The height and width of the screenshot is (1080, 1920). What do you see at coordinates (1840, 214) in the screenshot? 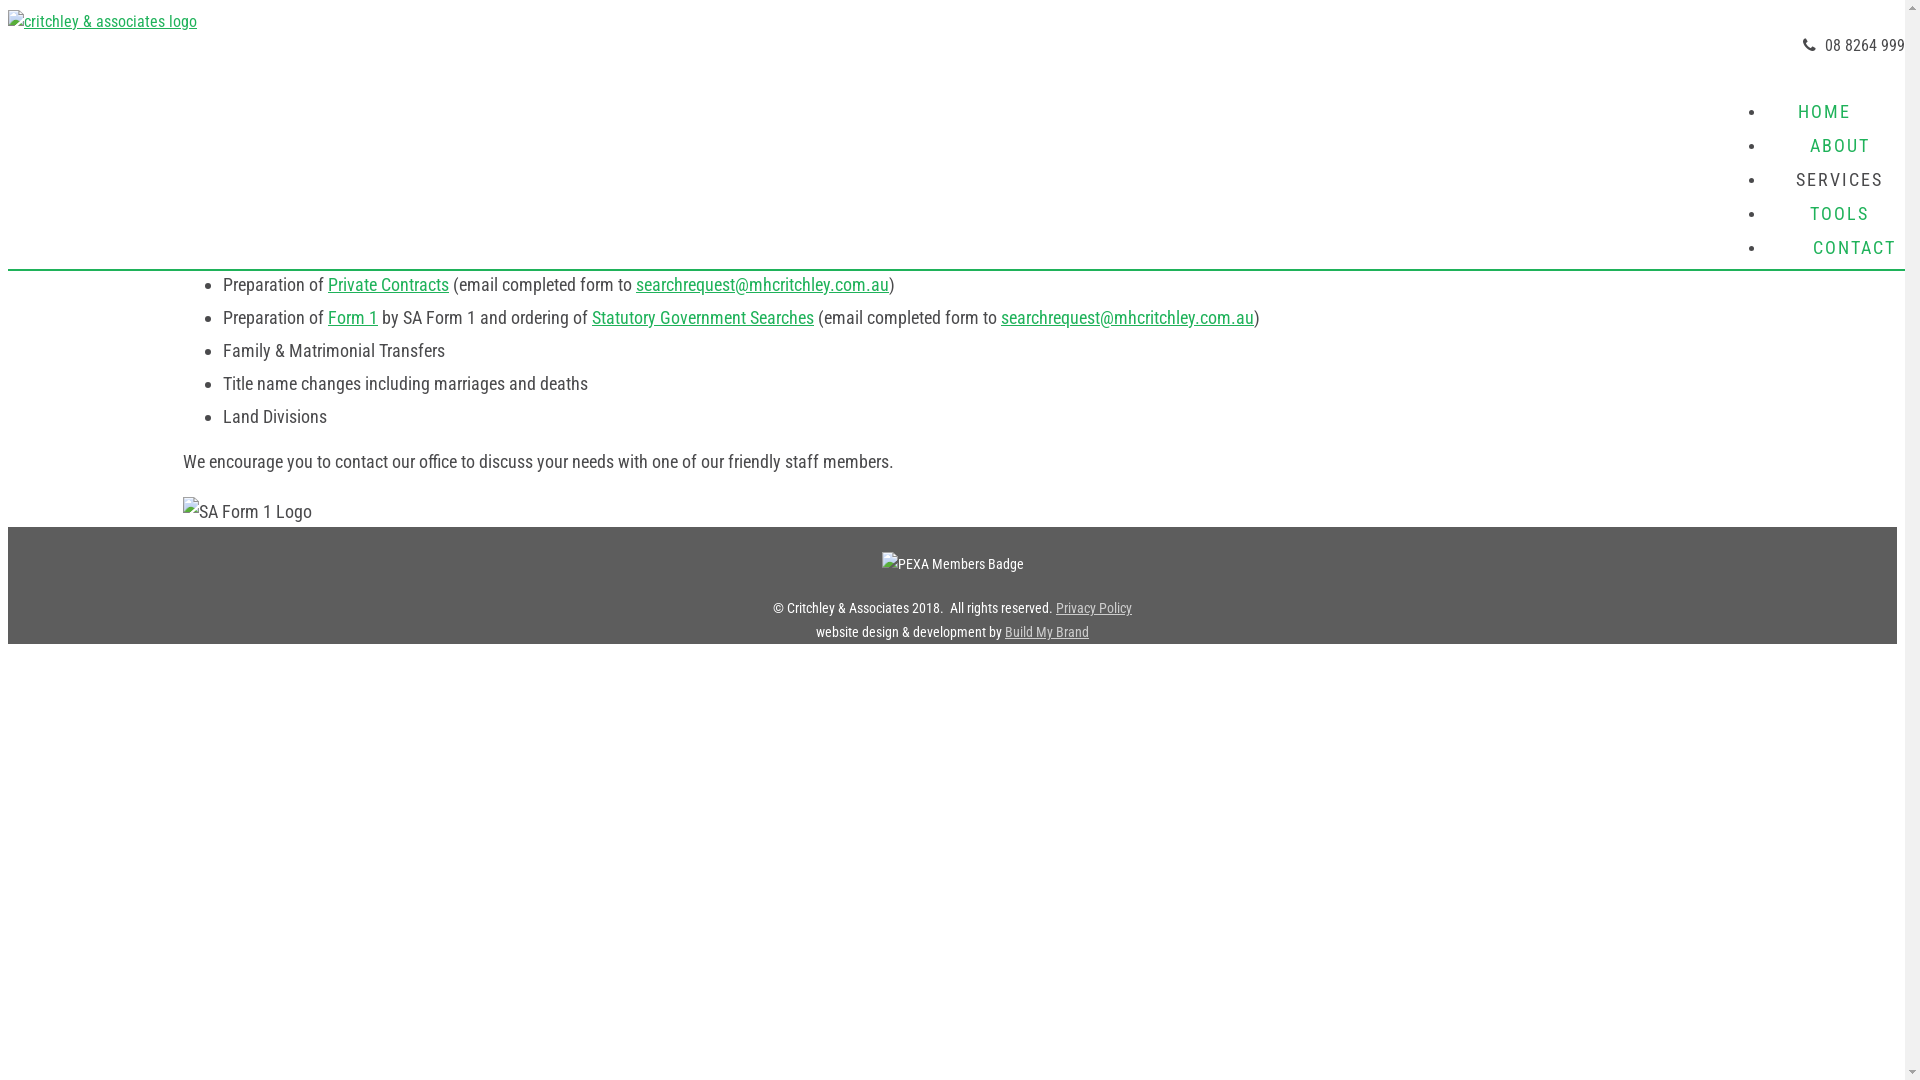
I see `TOOLS` at bounding box center [1840, 214].